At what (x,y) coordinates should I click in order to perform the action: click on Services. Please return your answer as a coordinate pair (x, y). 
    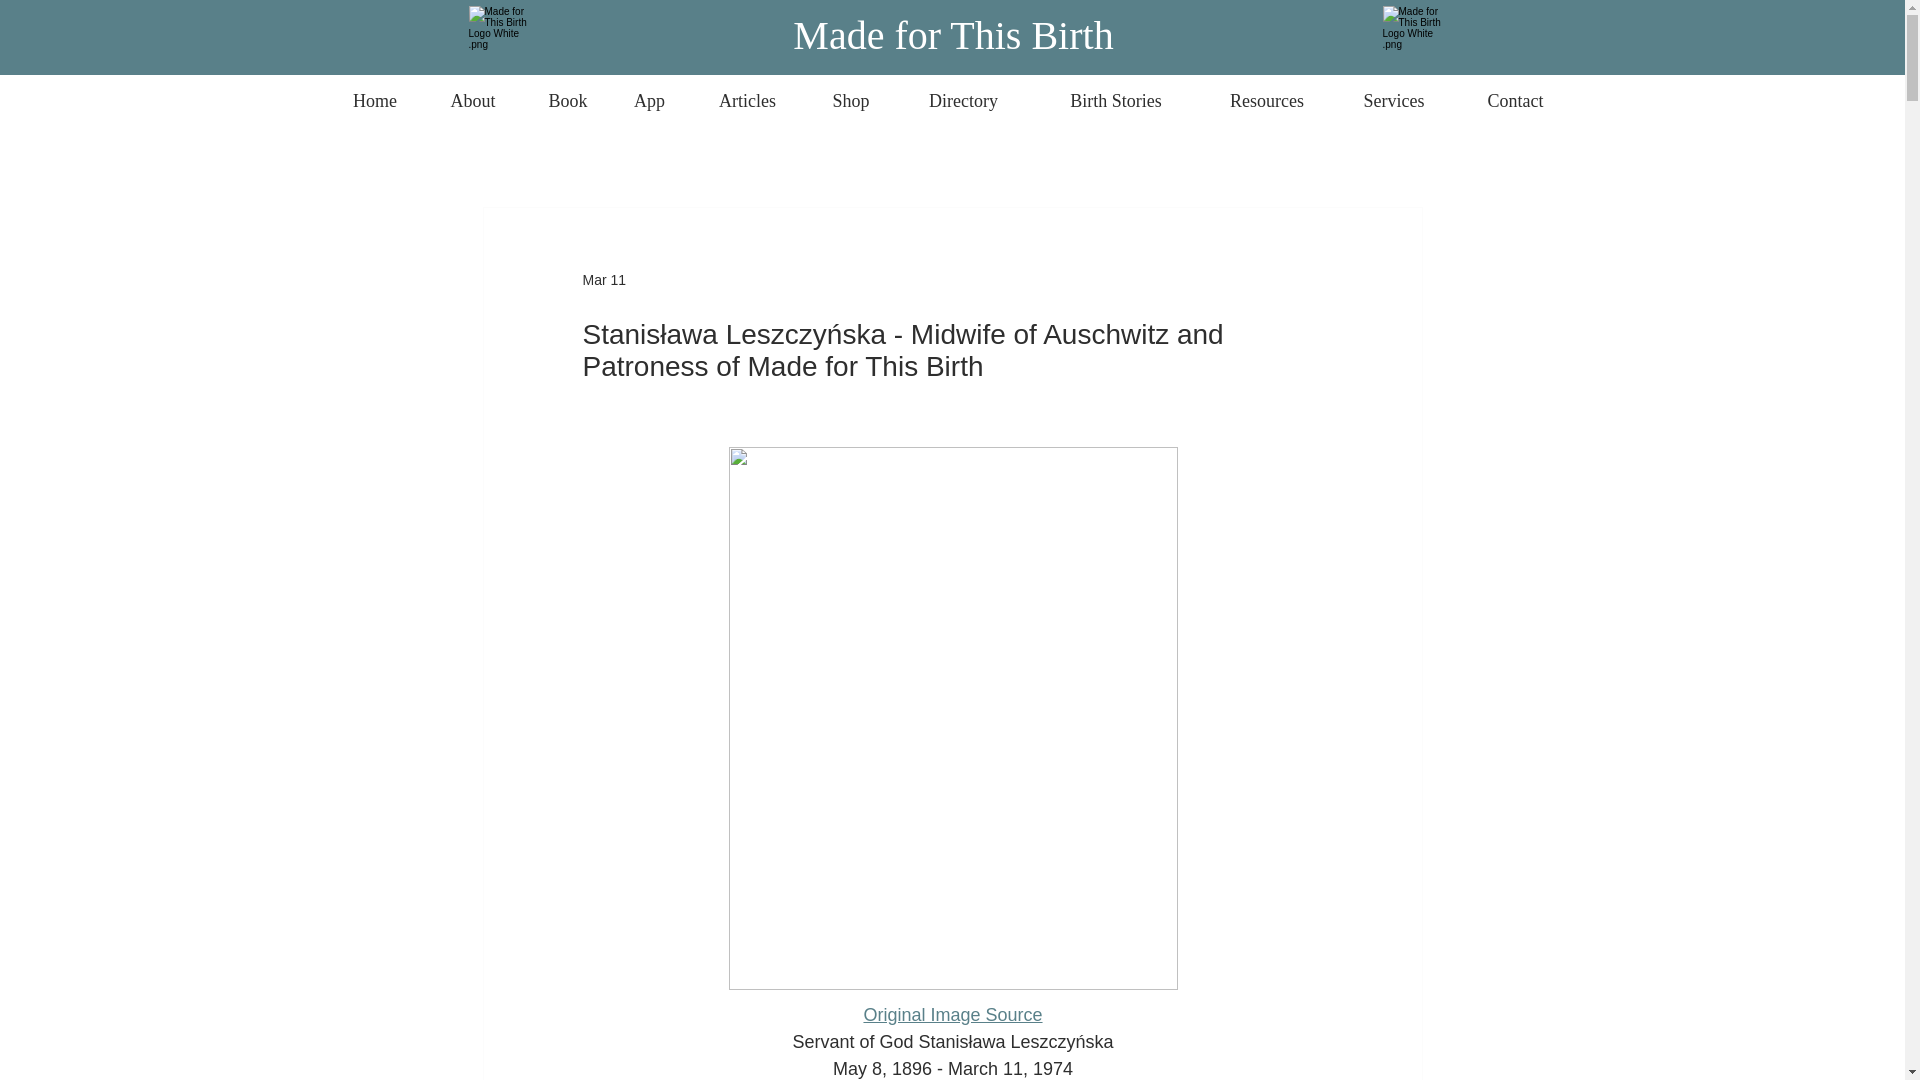
    Looking at the image, I should click on (1394, 92).